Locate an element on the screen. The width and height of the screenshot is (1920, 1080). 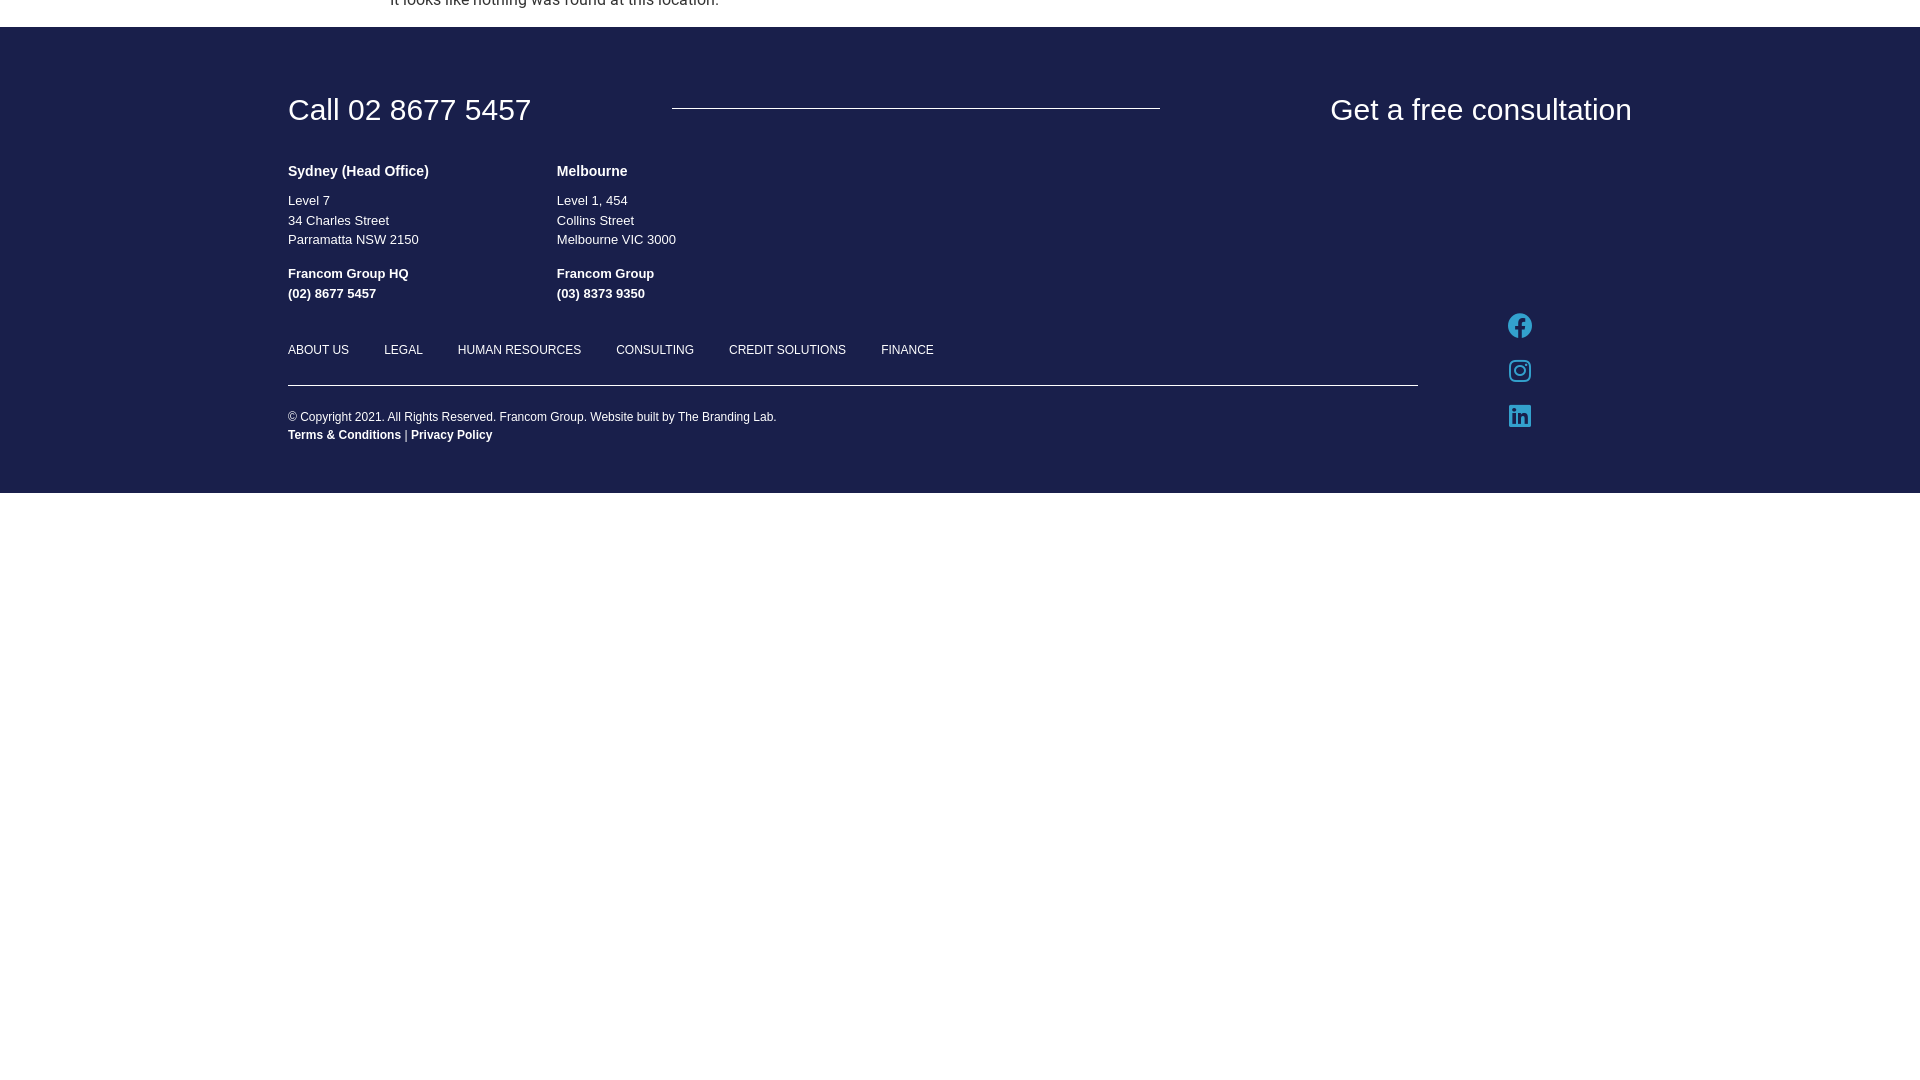
CONSULTING is located at coordinates (1540, 156).